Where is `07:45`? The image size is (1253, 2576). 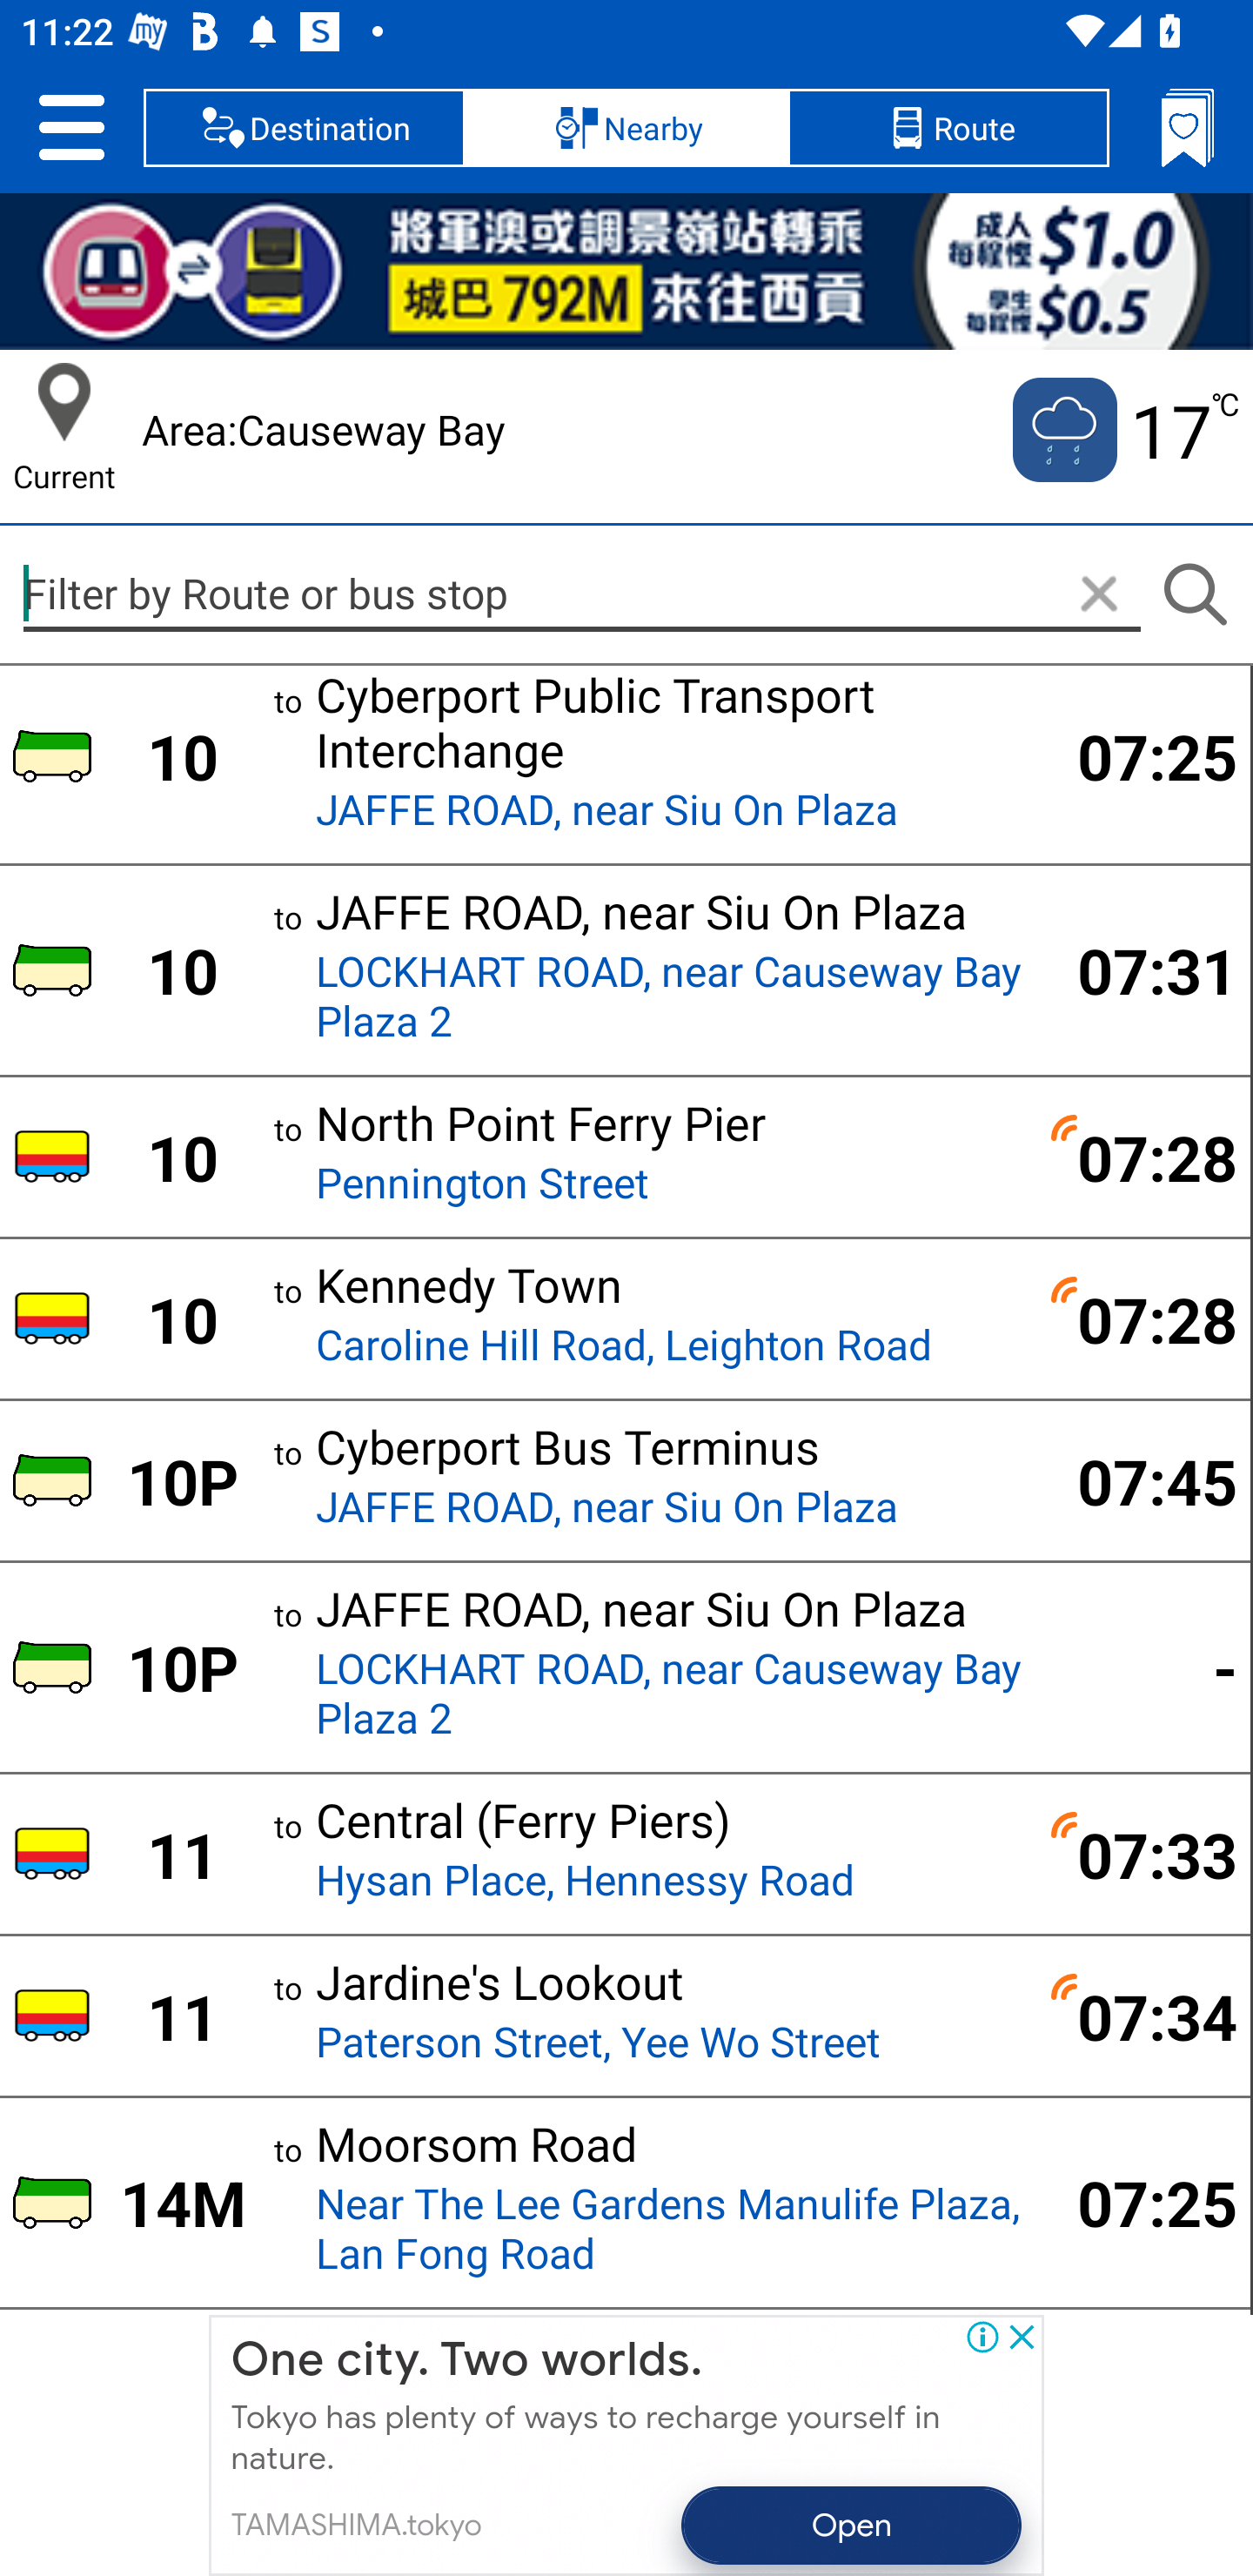
07:45 is located at coordinates (1139, 1479).